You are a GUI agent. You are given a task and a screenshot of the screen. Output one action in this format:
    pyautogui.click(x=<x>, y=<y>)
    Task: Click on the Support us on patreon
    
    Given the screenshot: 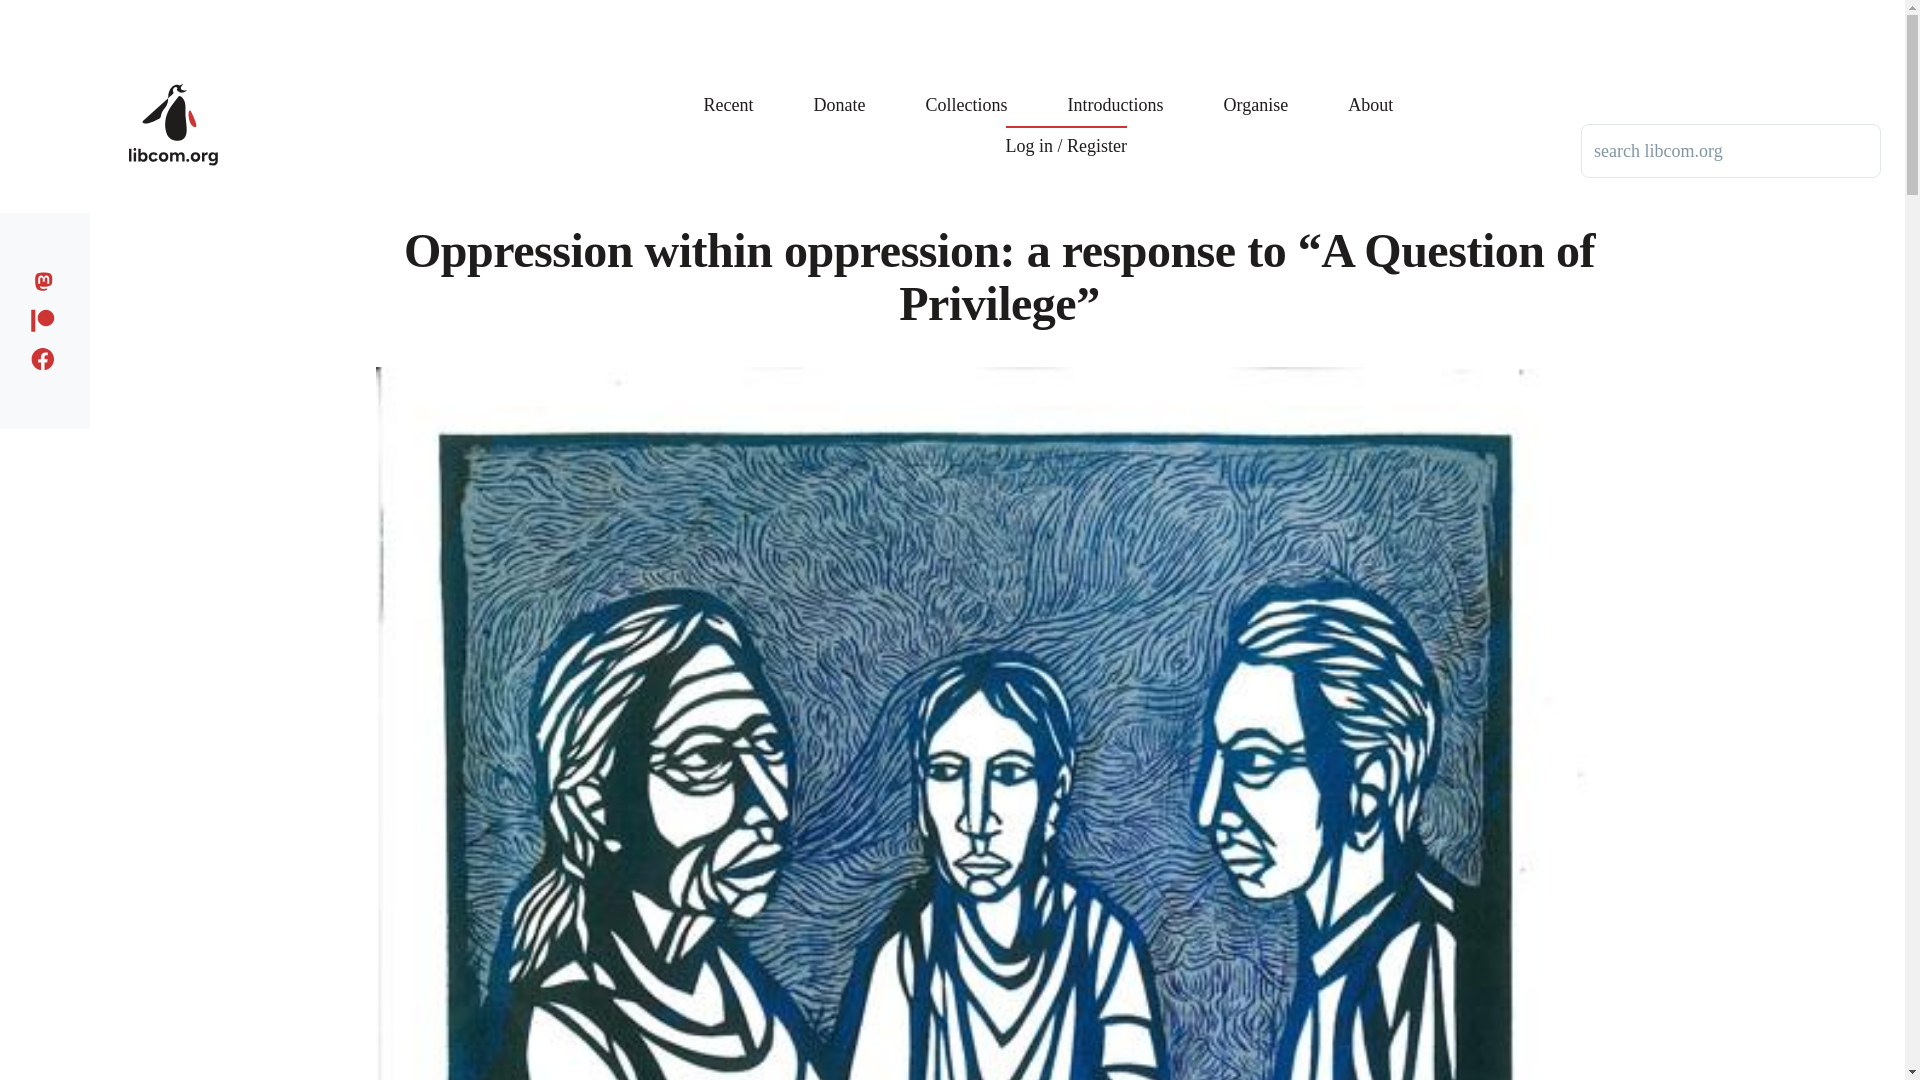 What is the action you would take?
    pyautogui.click(x=48, y=316)
    